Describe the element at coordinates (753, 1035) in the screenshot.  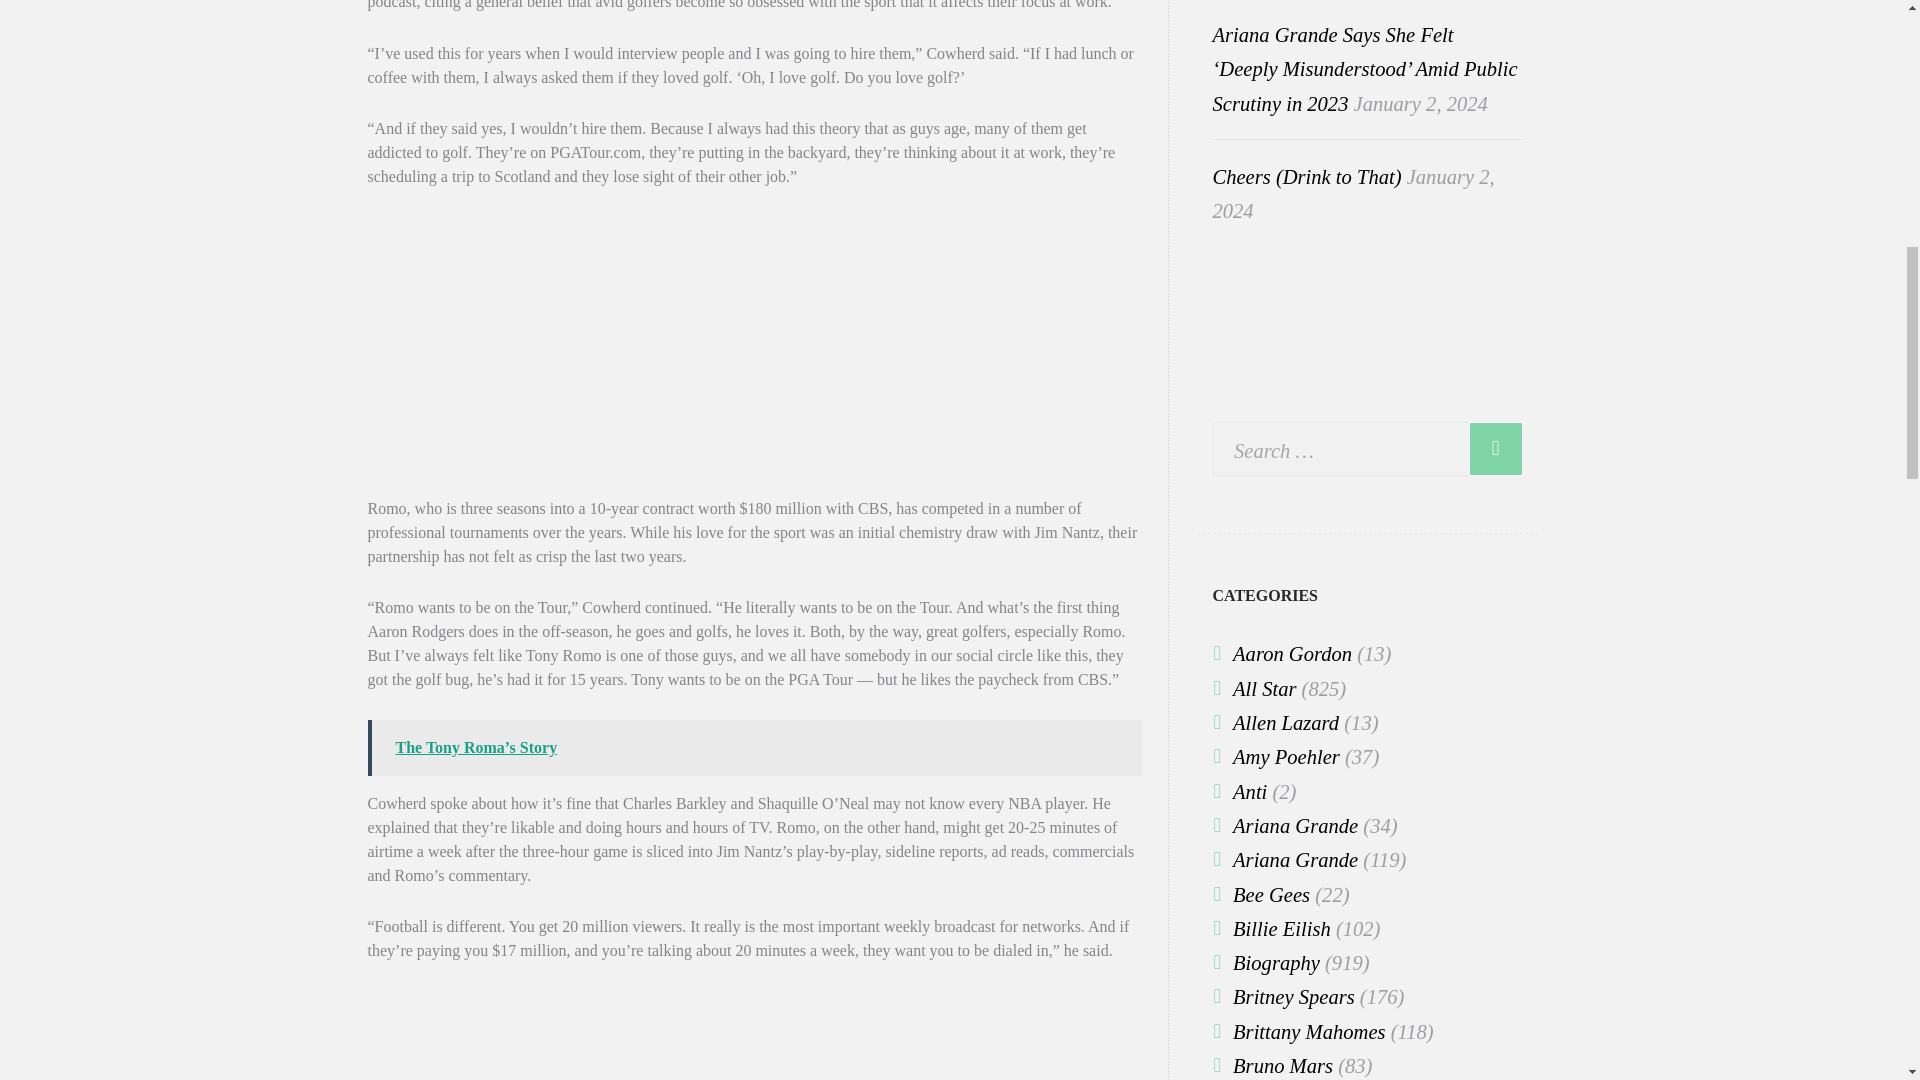
I see `Advertisement` at that location.